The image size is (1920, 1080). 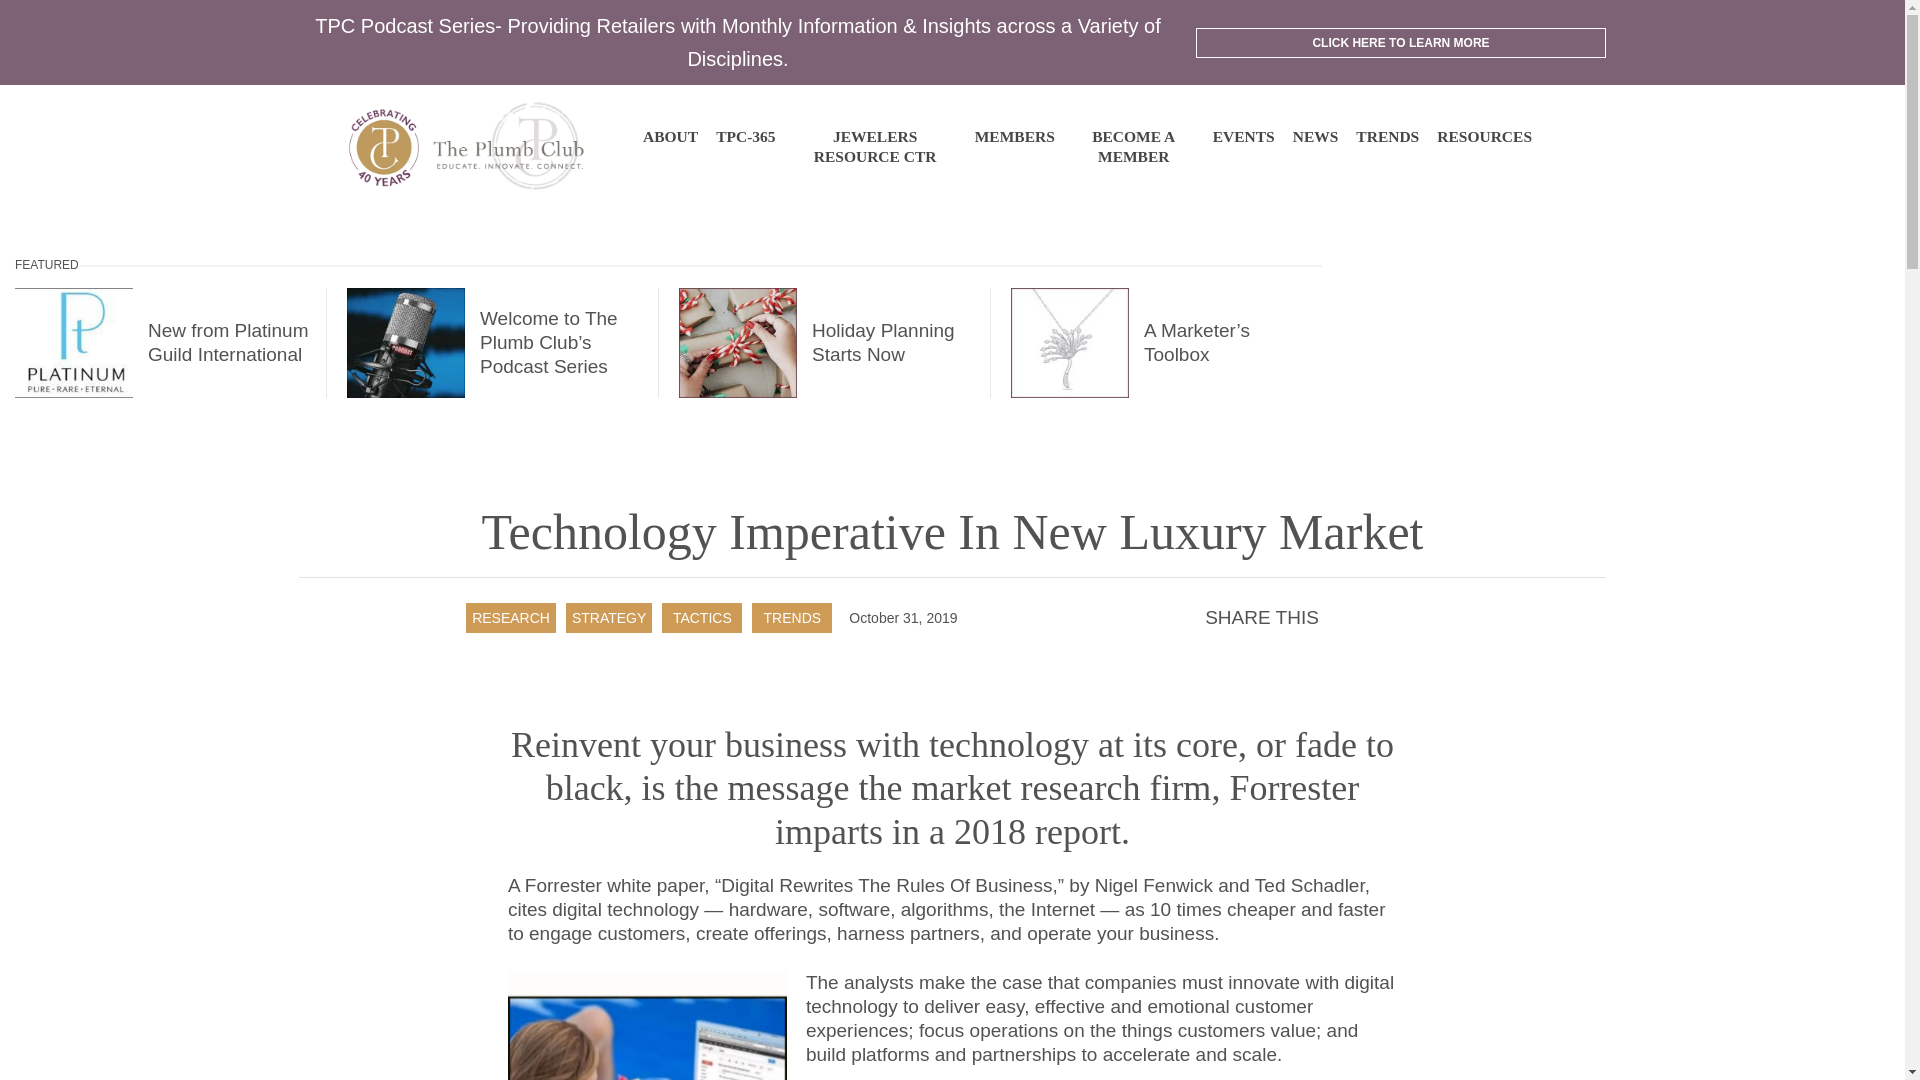 What do you see at coordinates (1386, 136) in the screenshot?
I see `TRENDS` at bounding box center [1386, 136].